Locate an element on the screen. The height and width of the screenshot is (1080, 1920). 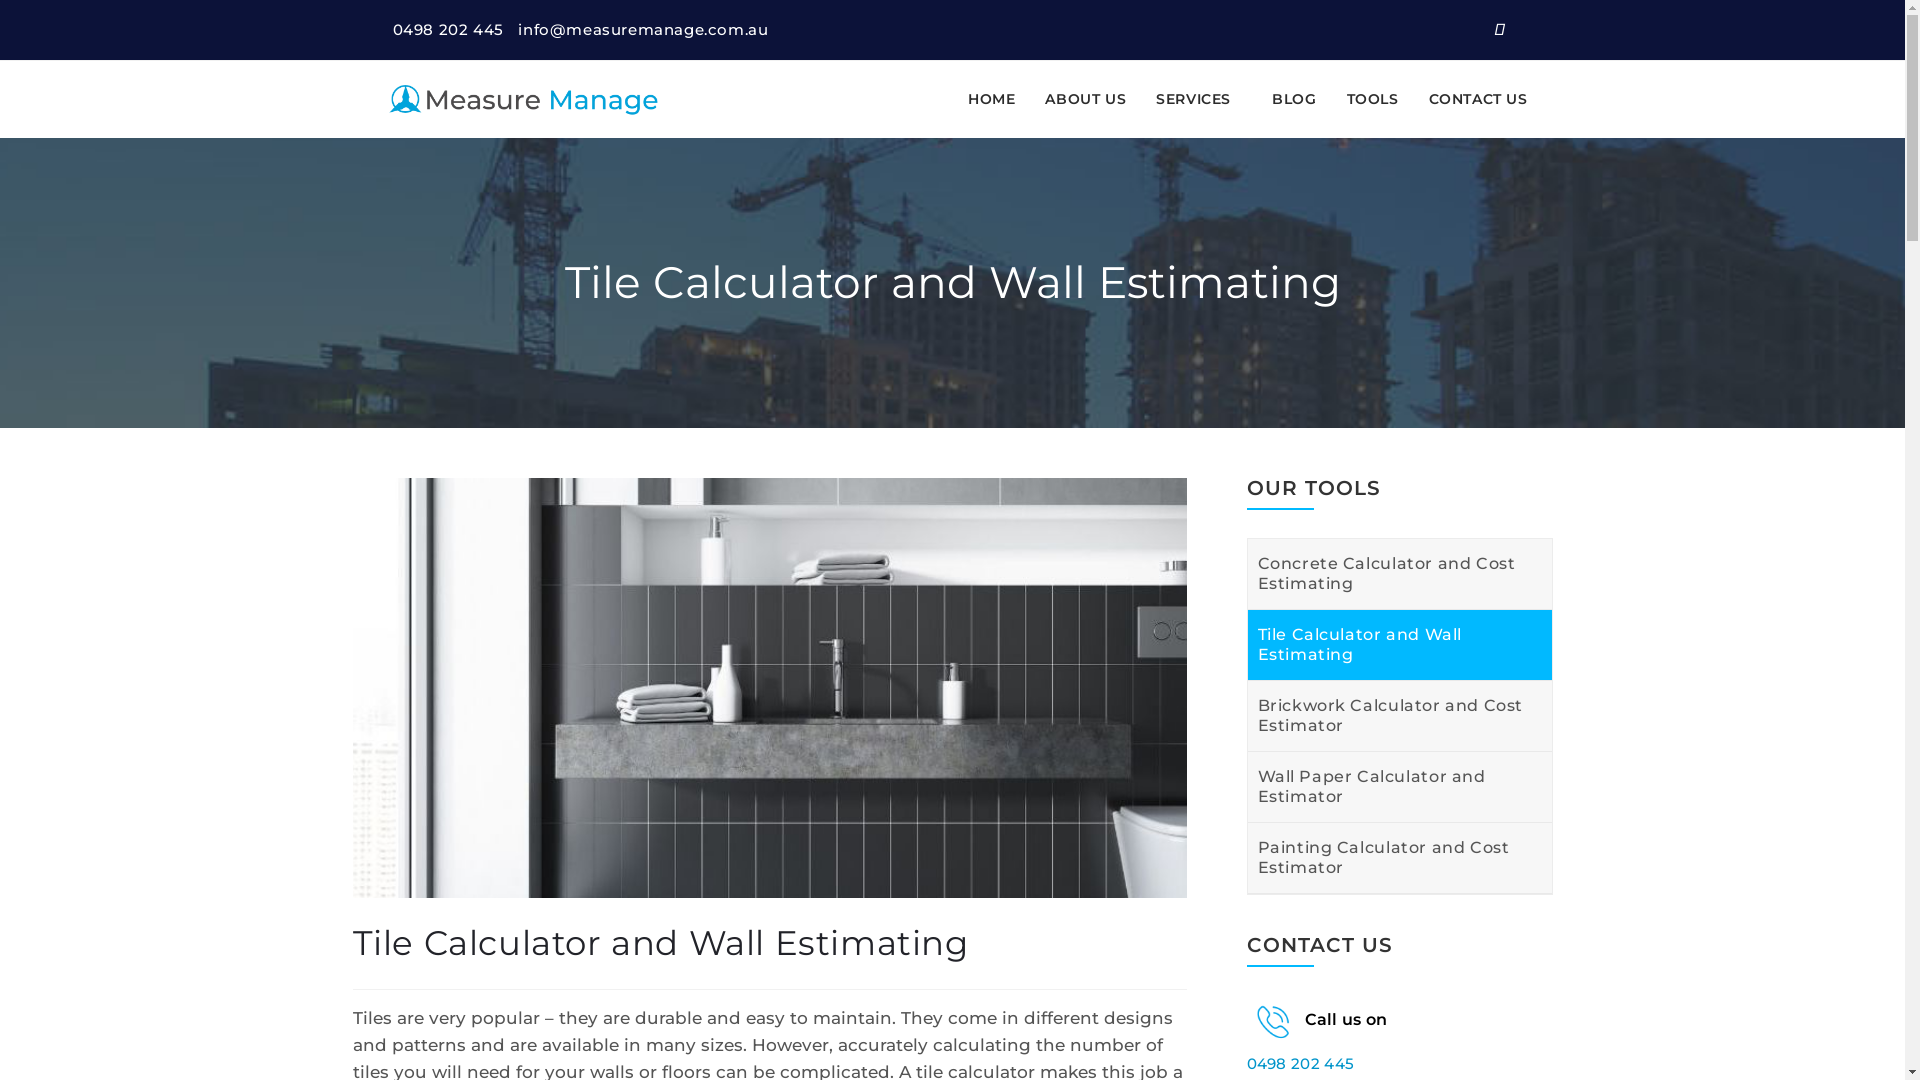
BLOG is located at coordinates (1294, 99).